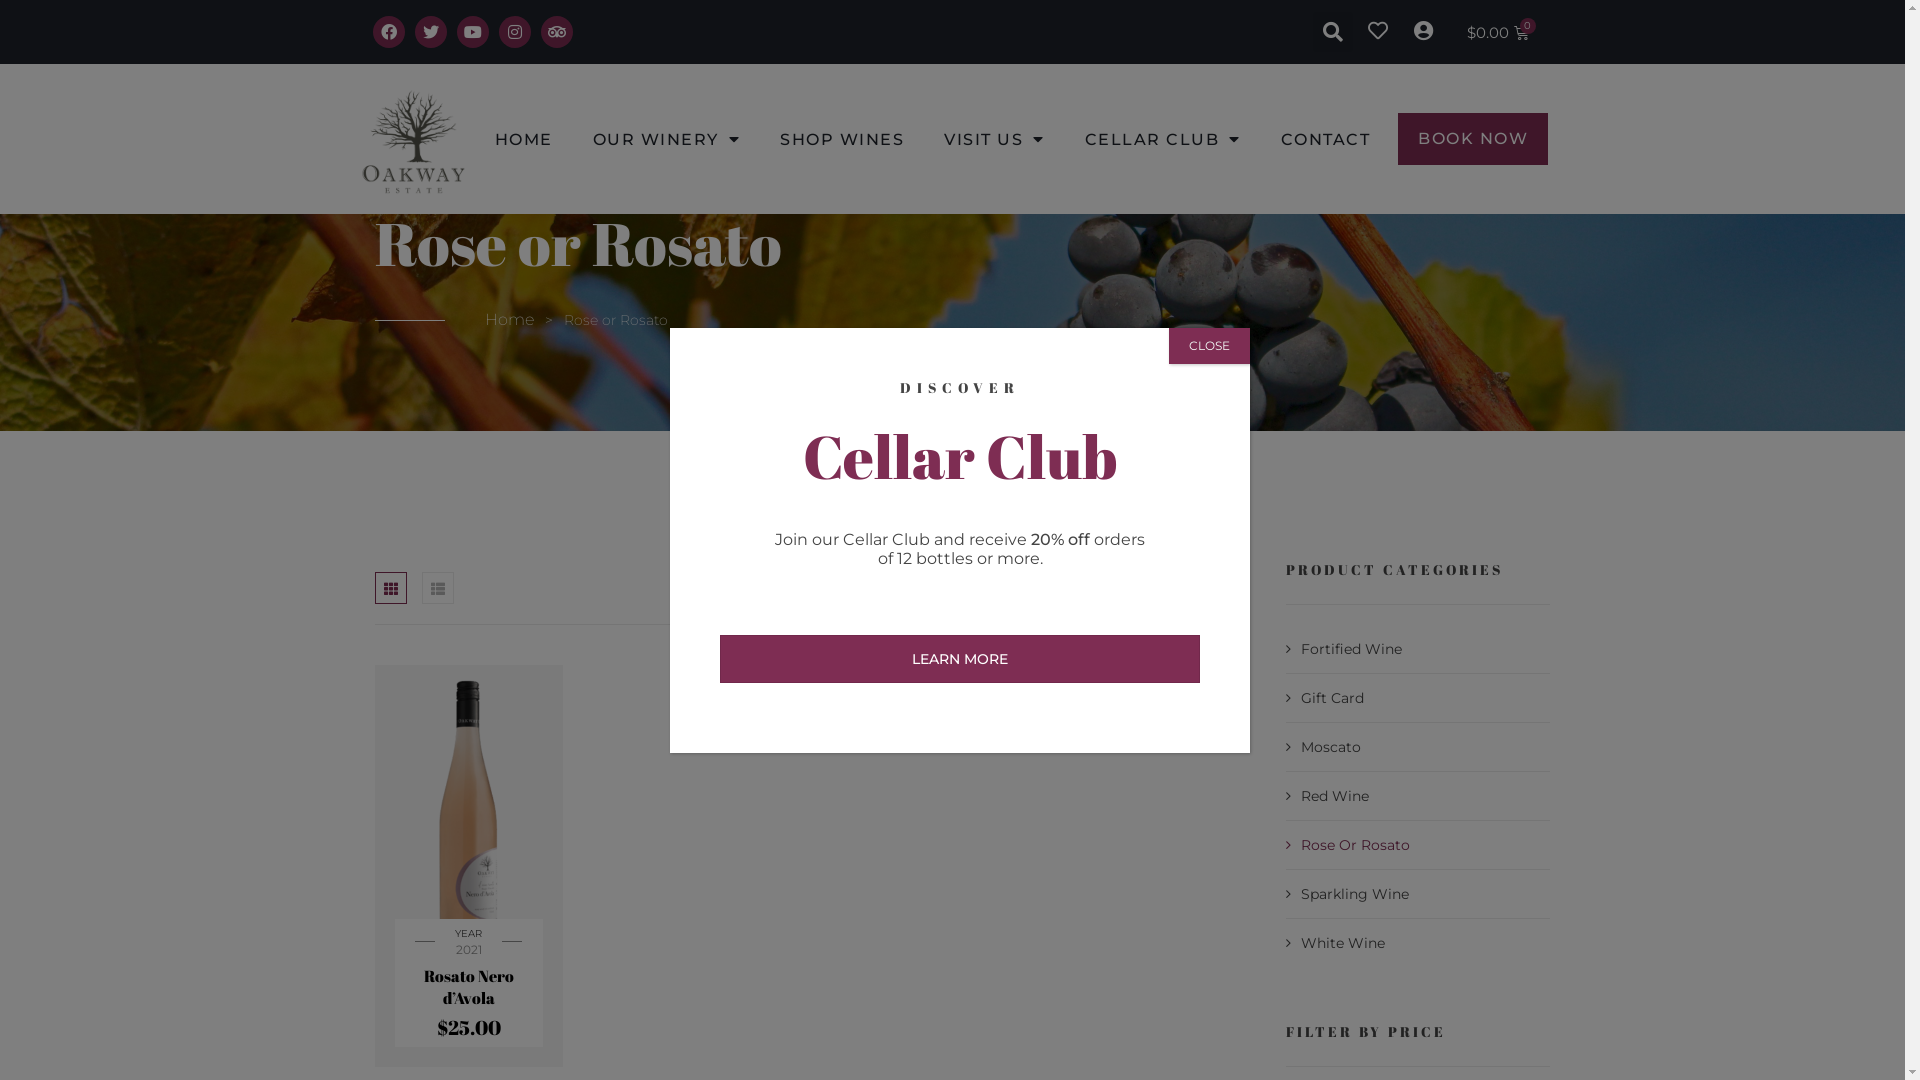 Image resolution: width=1920 pixels, height=1080 pixels. What do you see at coordinates (667, 138) in the screenshot?
I see `OUR WINERY` at bounding box center [667, 138].